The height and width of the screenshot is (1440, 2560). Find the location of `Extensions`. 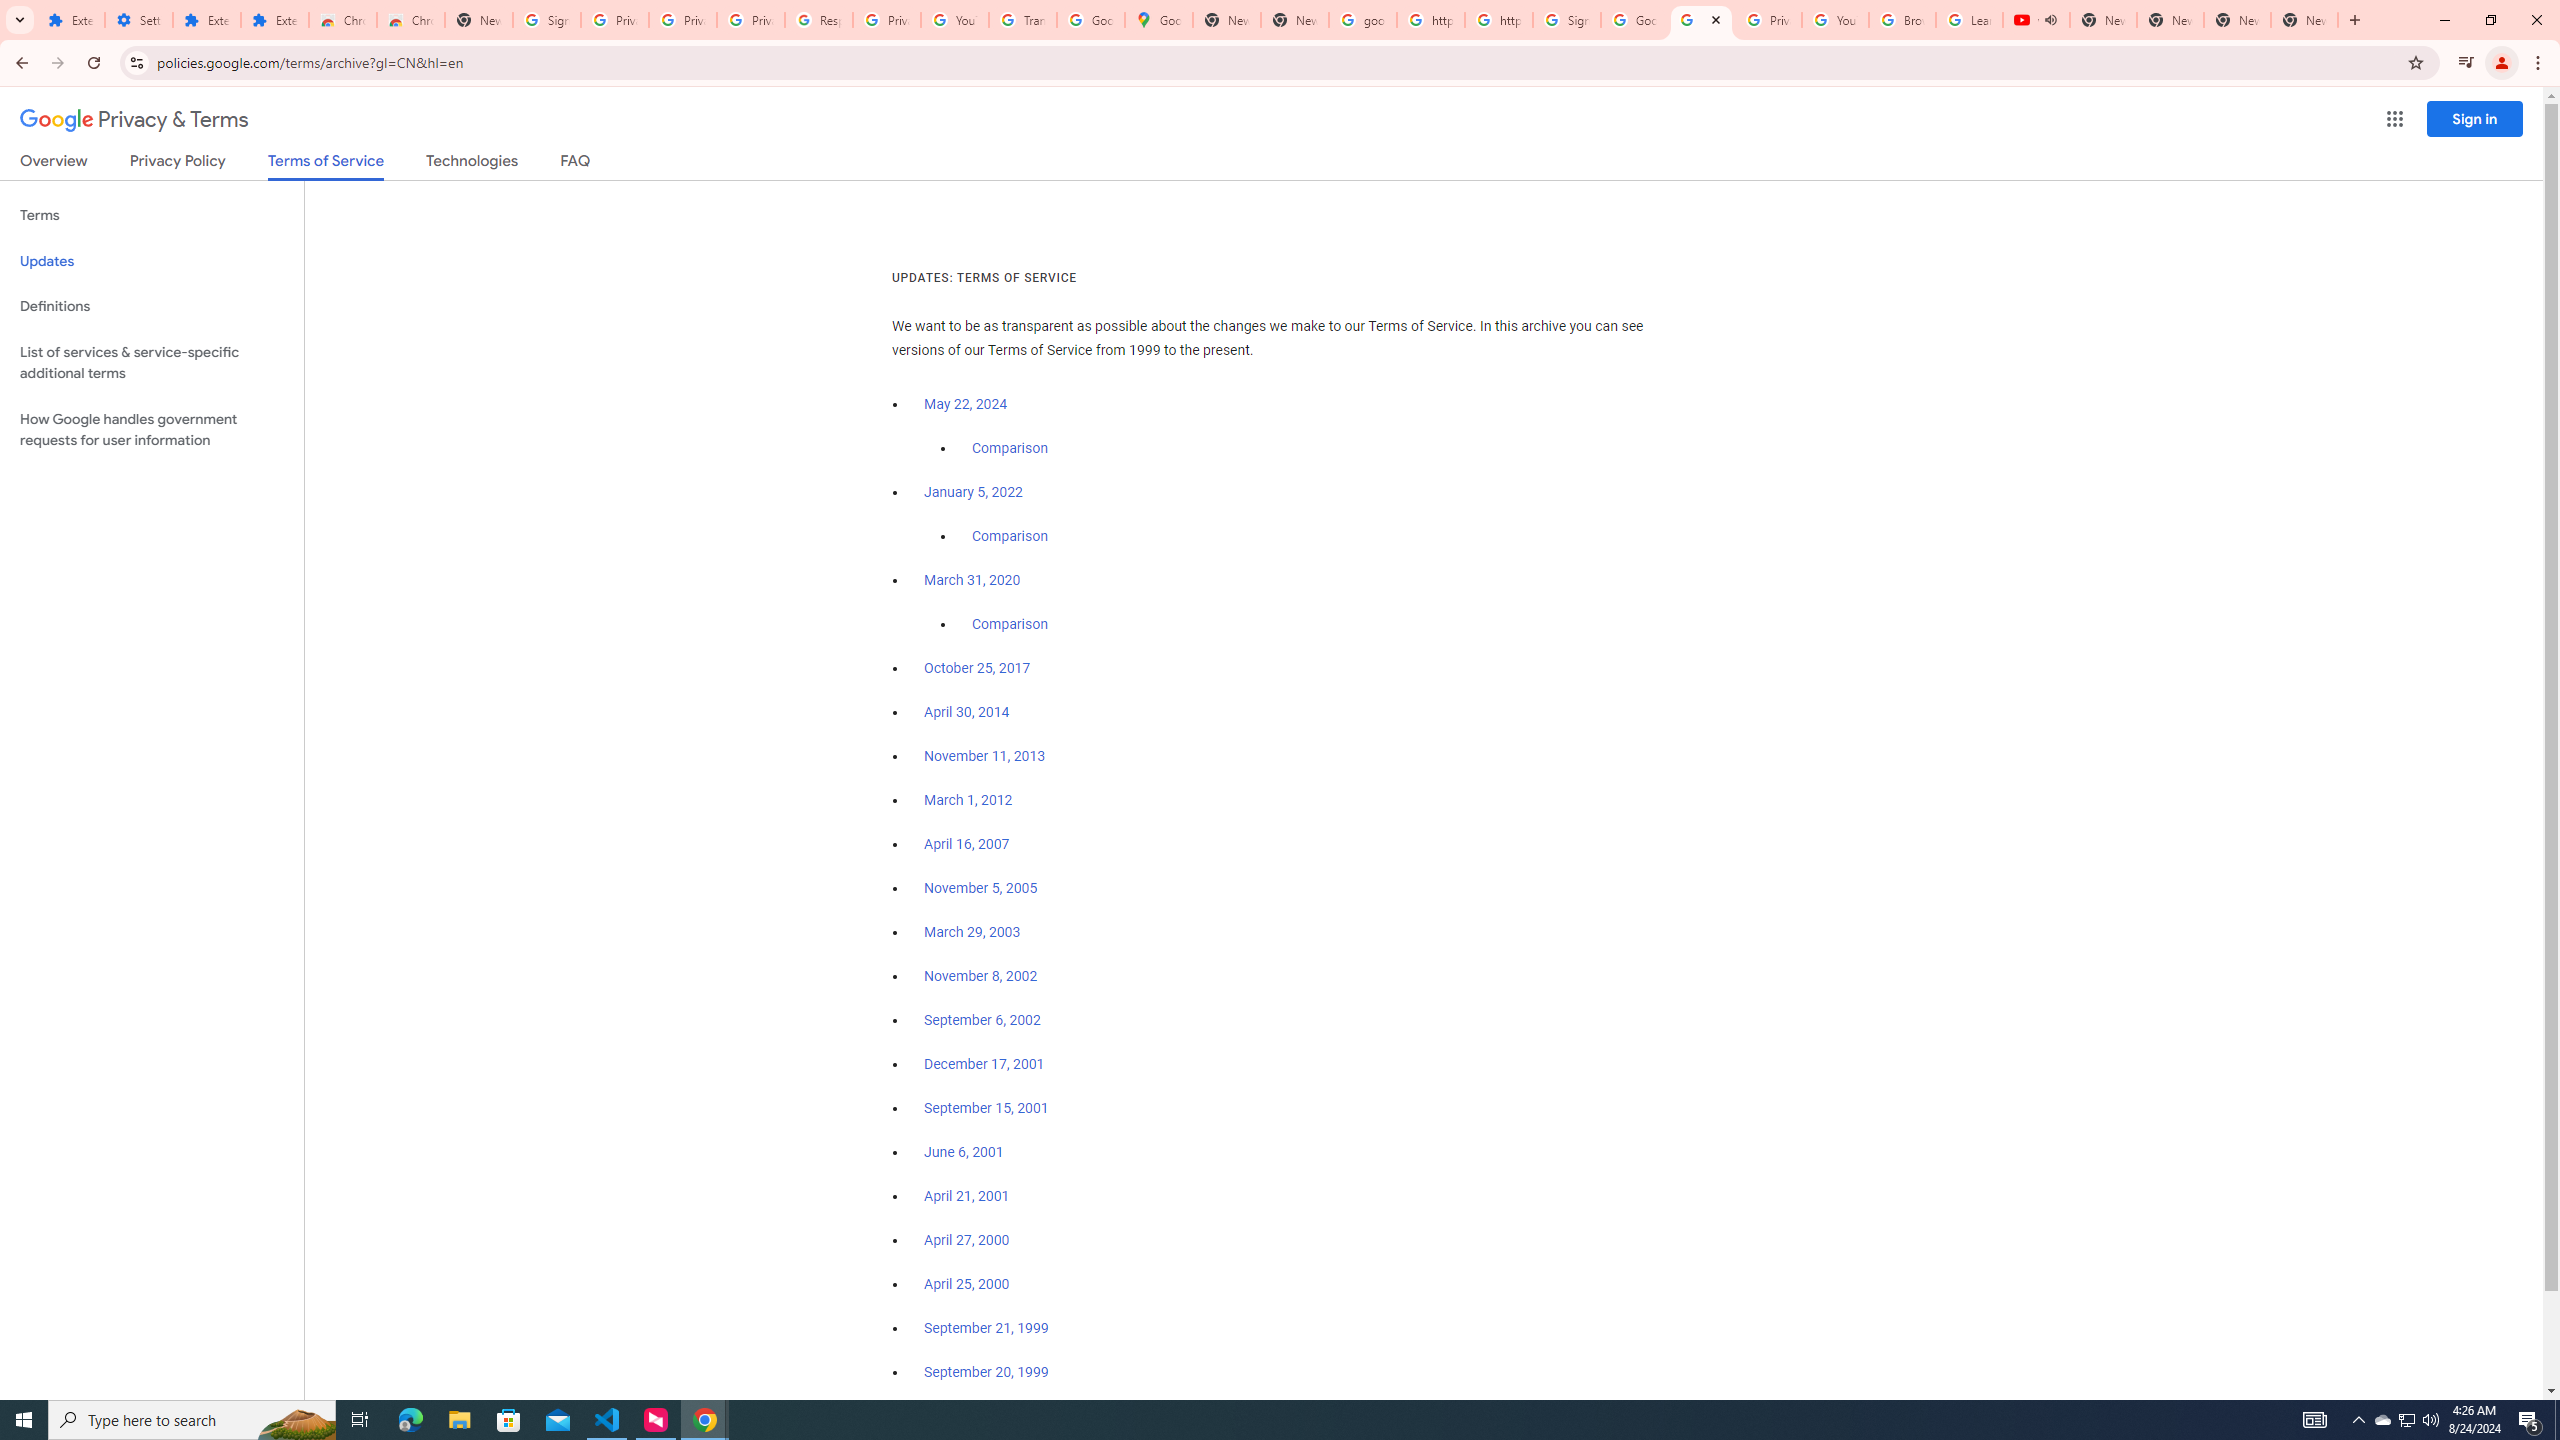

Extensions is located at coordinates (274, 20).